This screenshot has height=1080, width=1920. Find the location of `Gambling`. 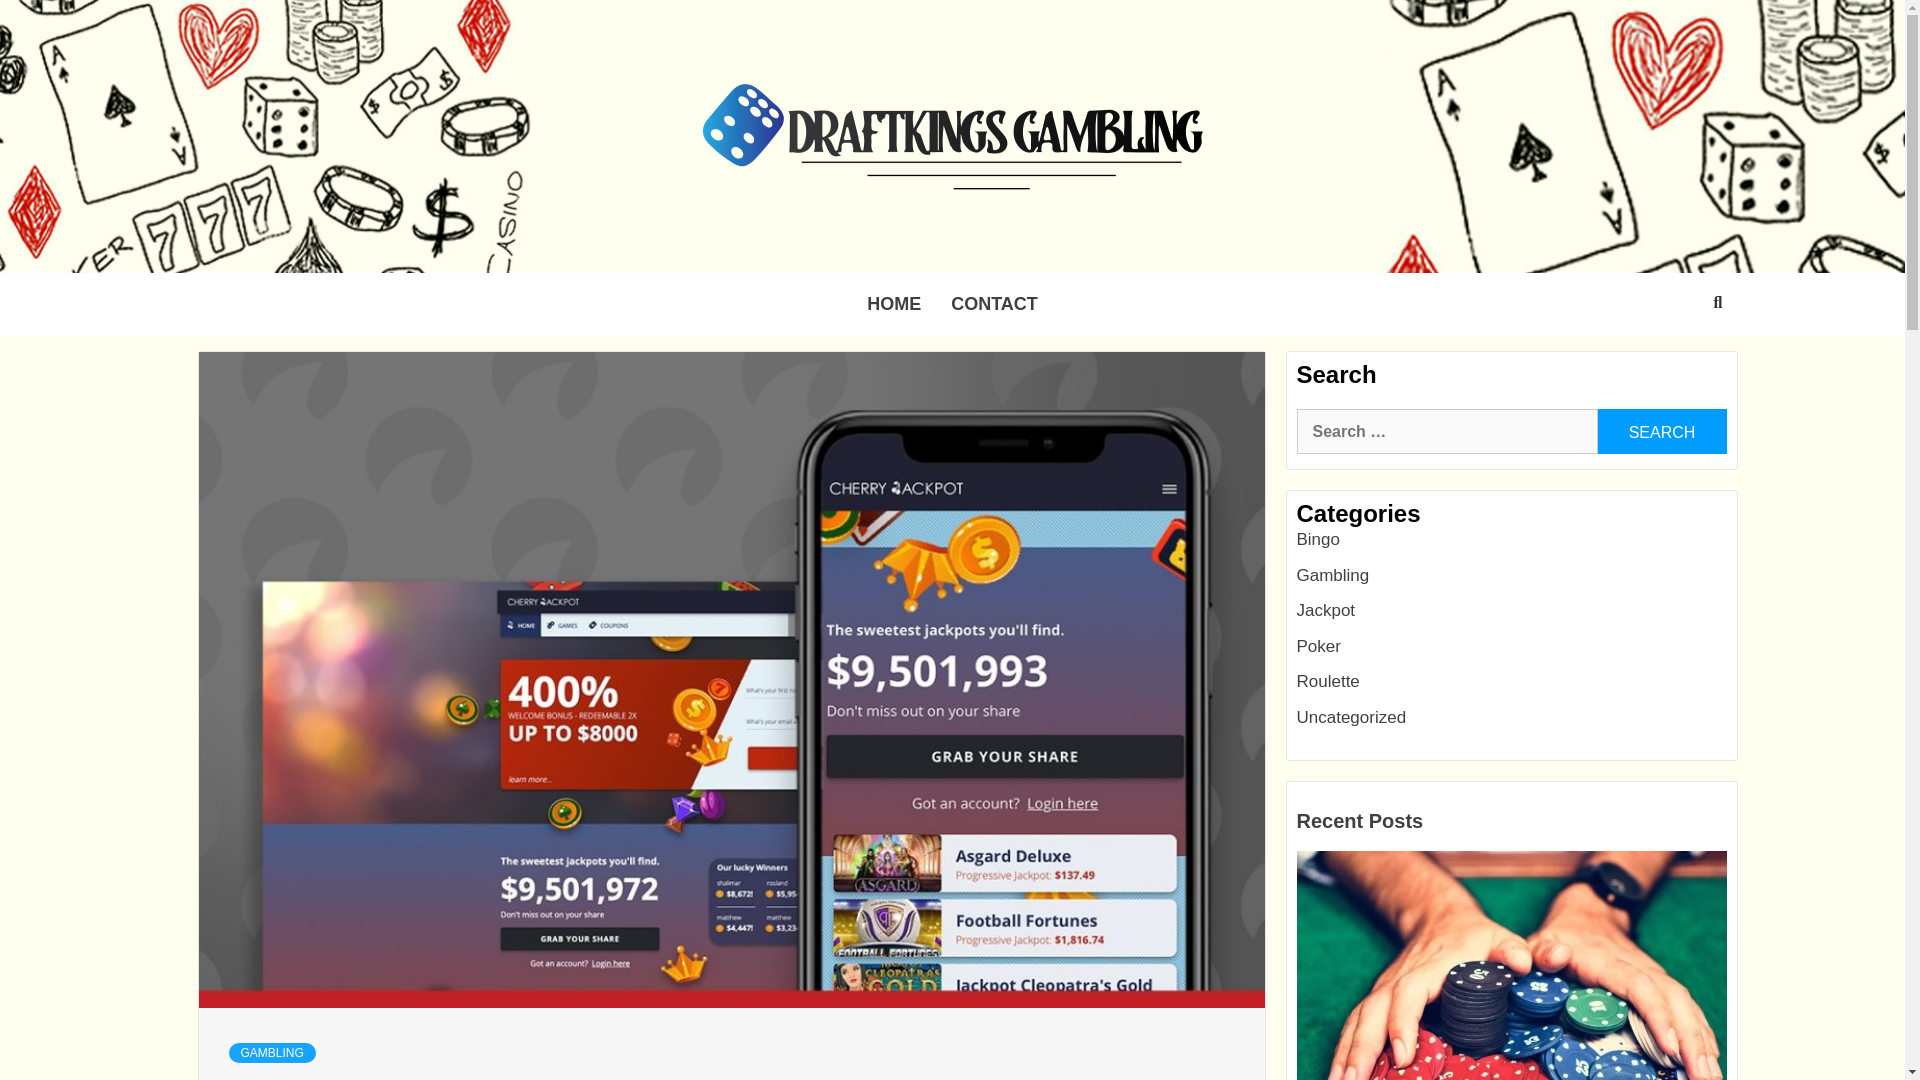

Gambling is located at coordinates (1332, 575).